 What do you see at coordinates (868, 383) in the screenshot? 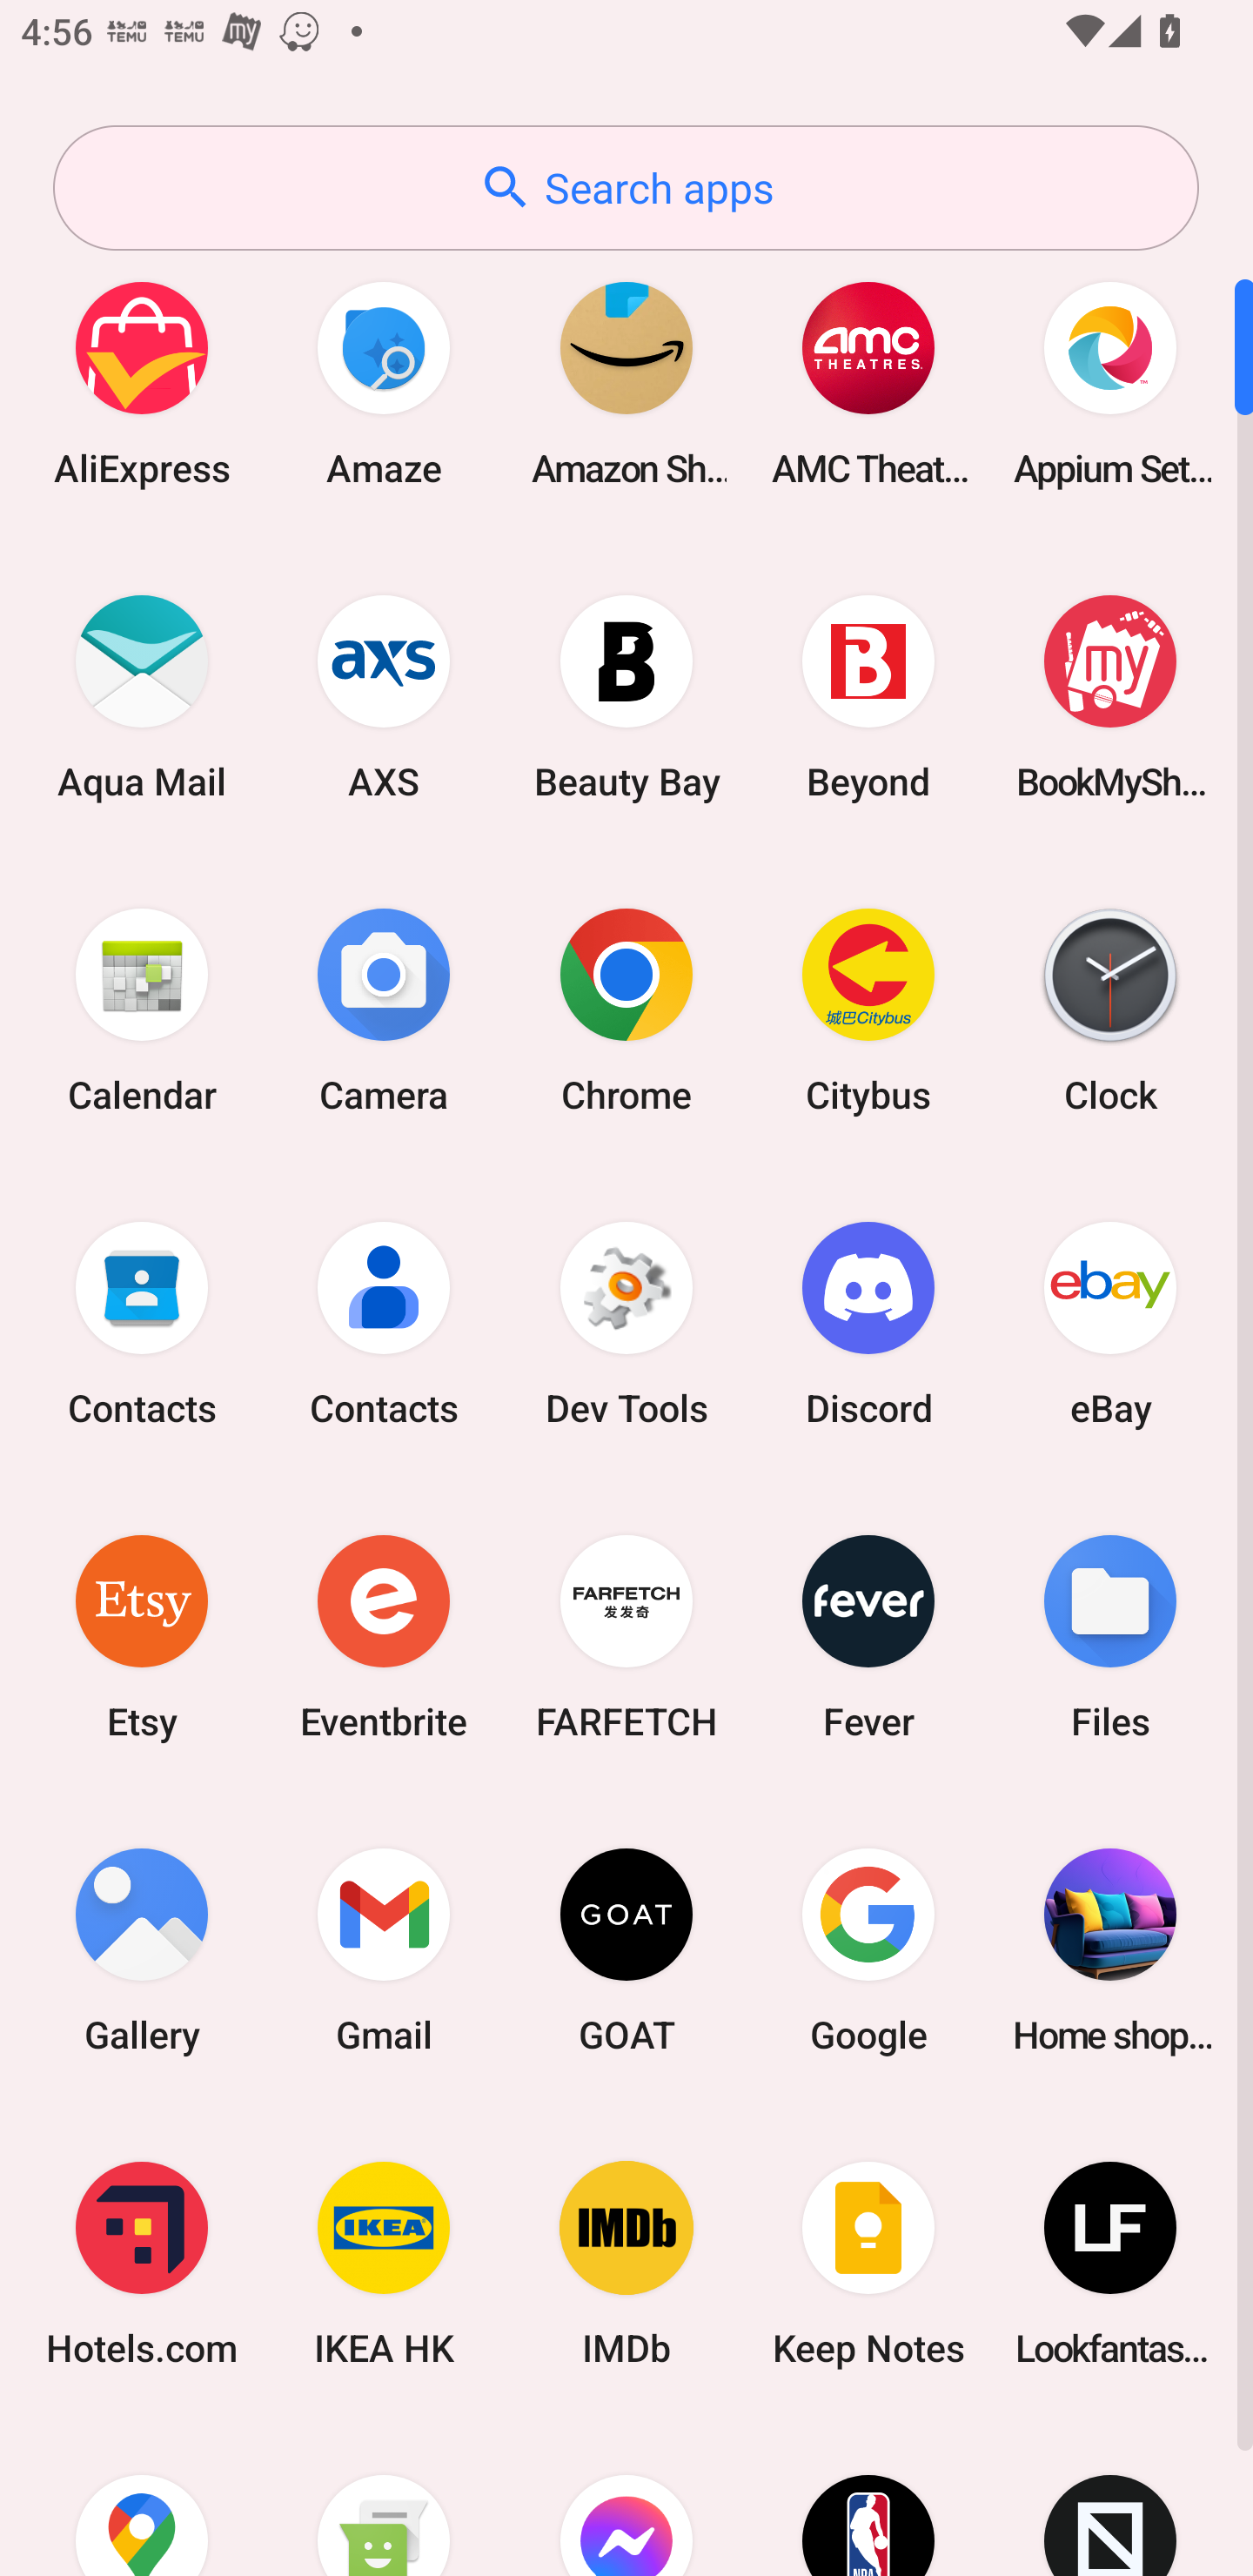
I see `AMC Theatres` at bounding box center [868, 383].